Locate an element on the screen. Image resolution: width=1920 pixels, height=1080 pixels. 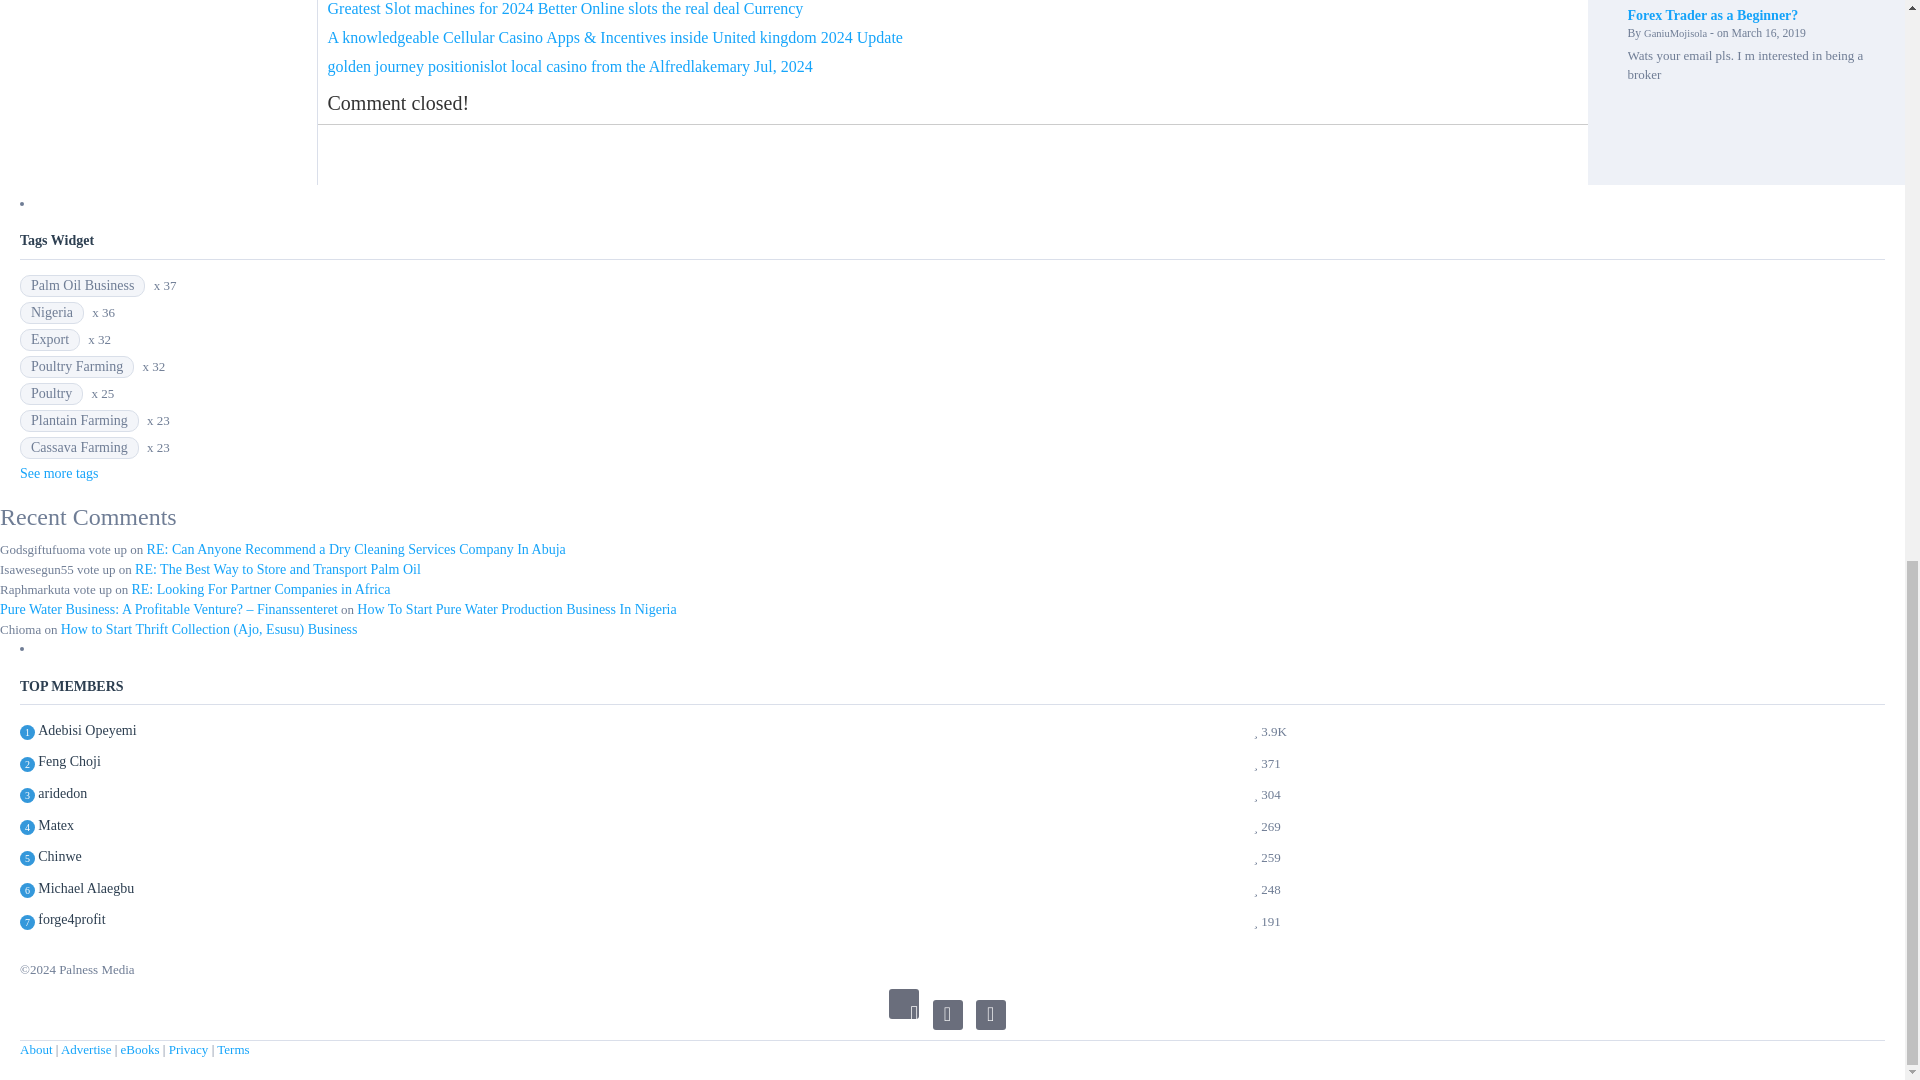
3907 is located at coordinates (87, 730).